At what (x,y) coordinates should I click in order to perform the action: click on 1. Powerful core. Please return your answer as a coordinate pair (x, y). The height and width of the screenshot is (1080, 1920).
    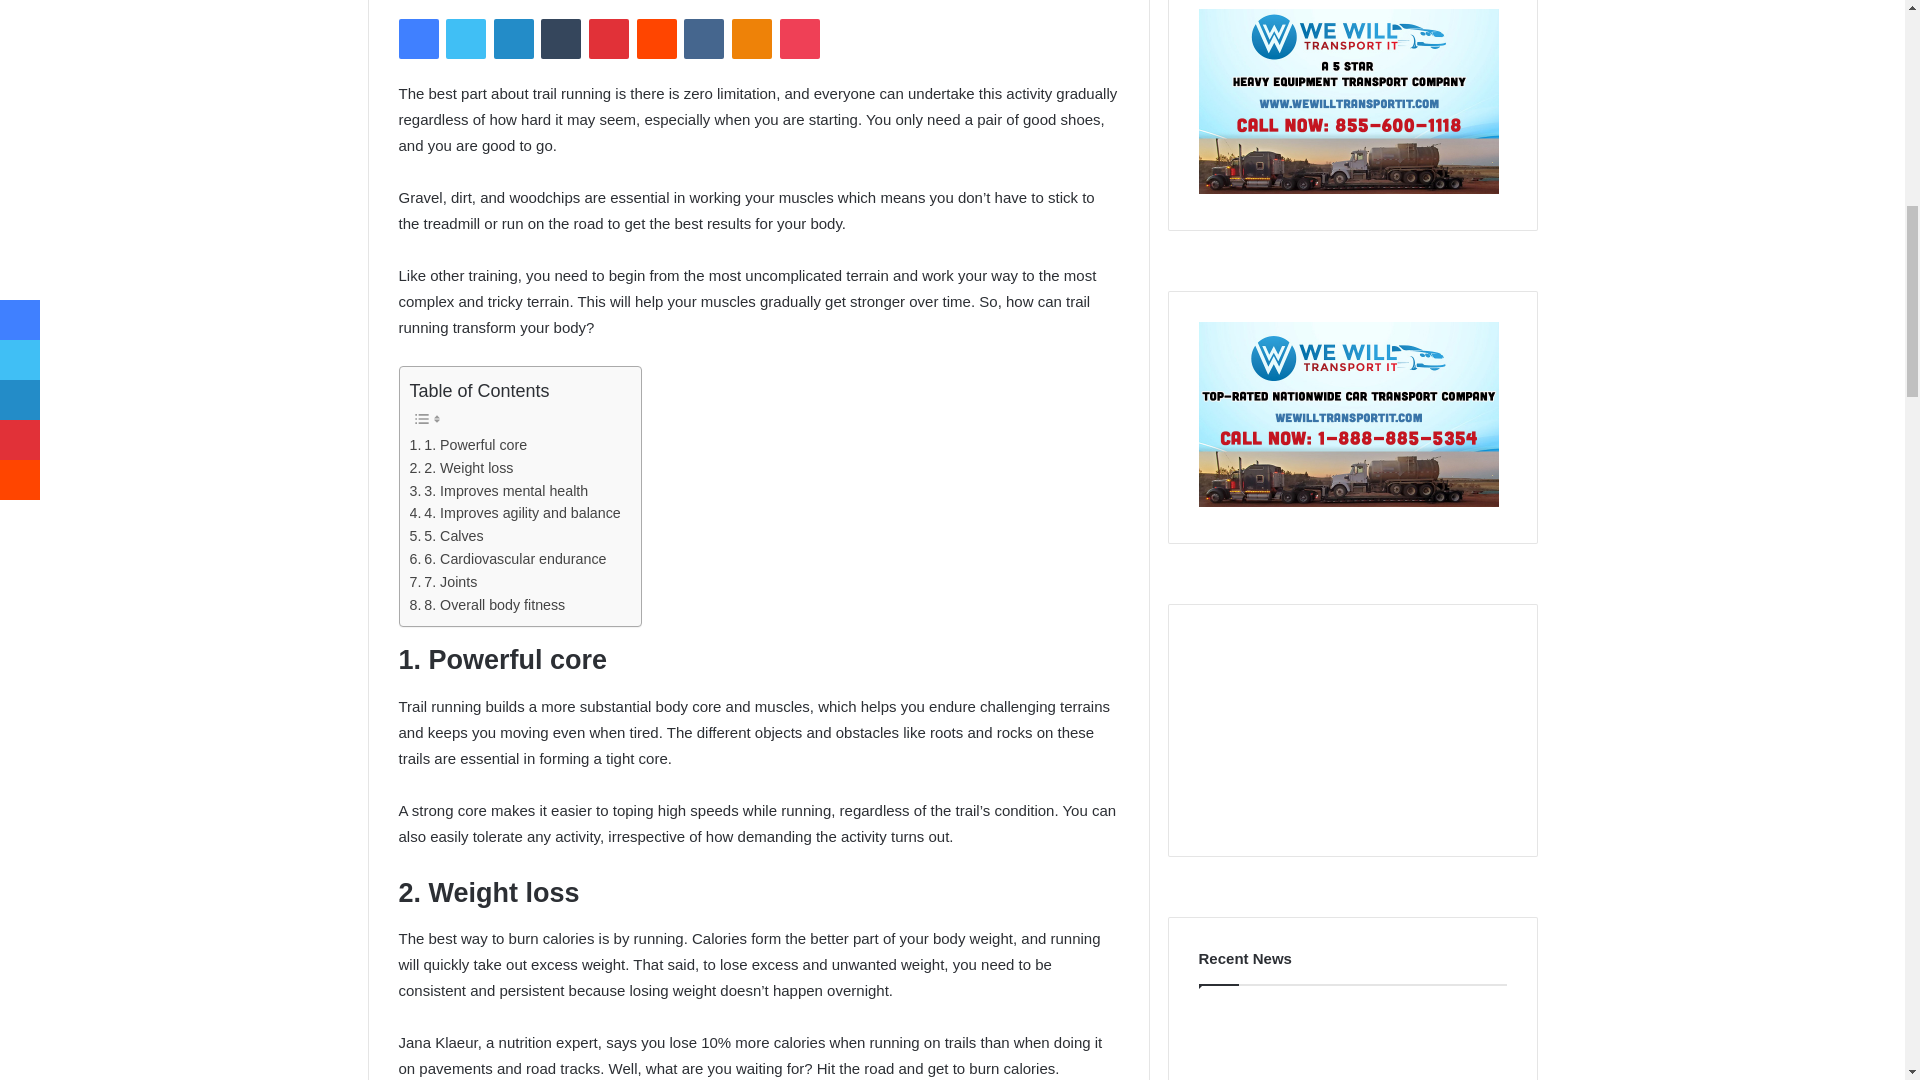
    Looking at the image, I should click on (469, 445).